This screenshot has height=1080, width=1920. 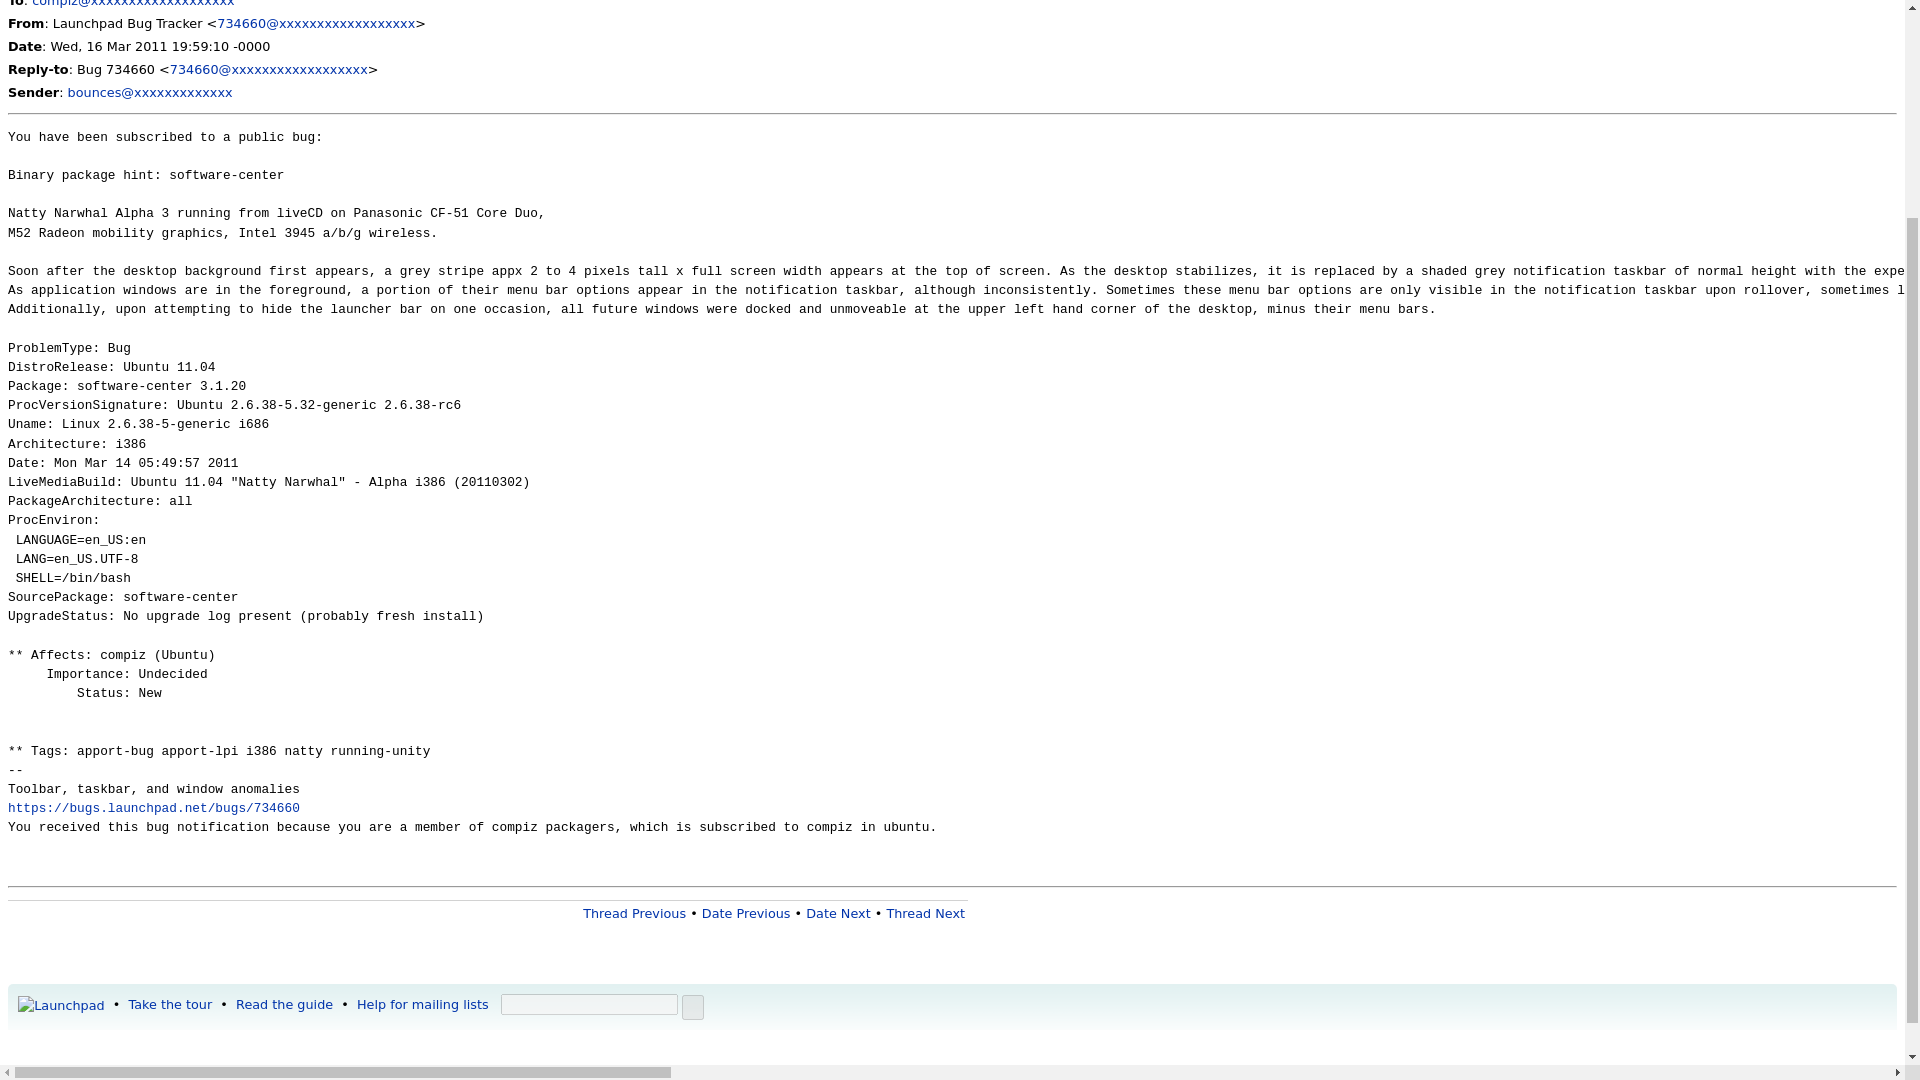 What do you see at coordinates (170, 1004) in the screenshot?
I see `Take the tour` at bounding box center [170, 1004].